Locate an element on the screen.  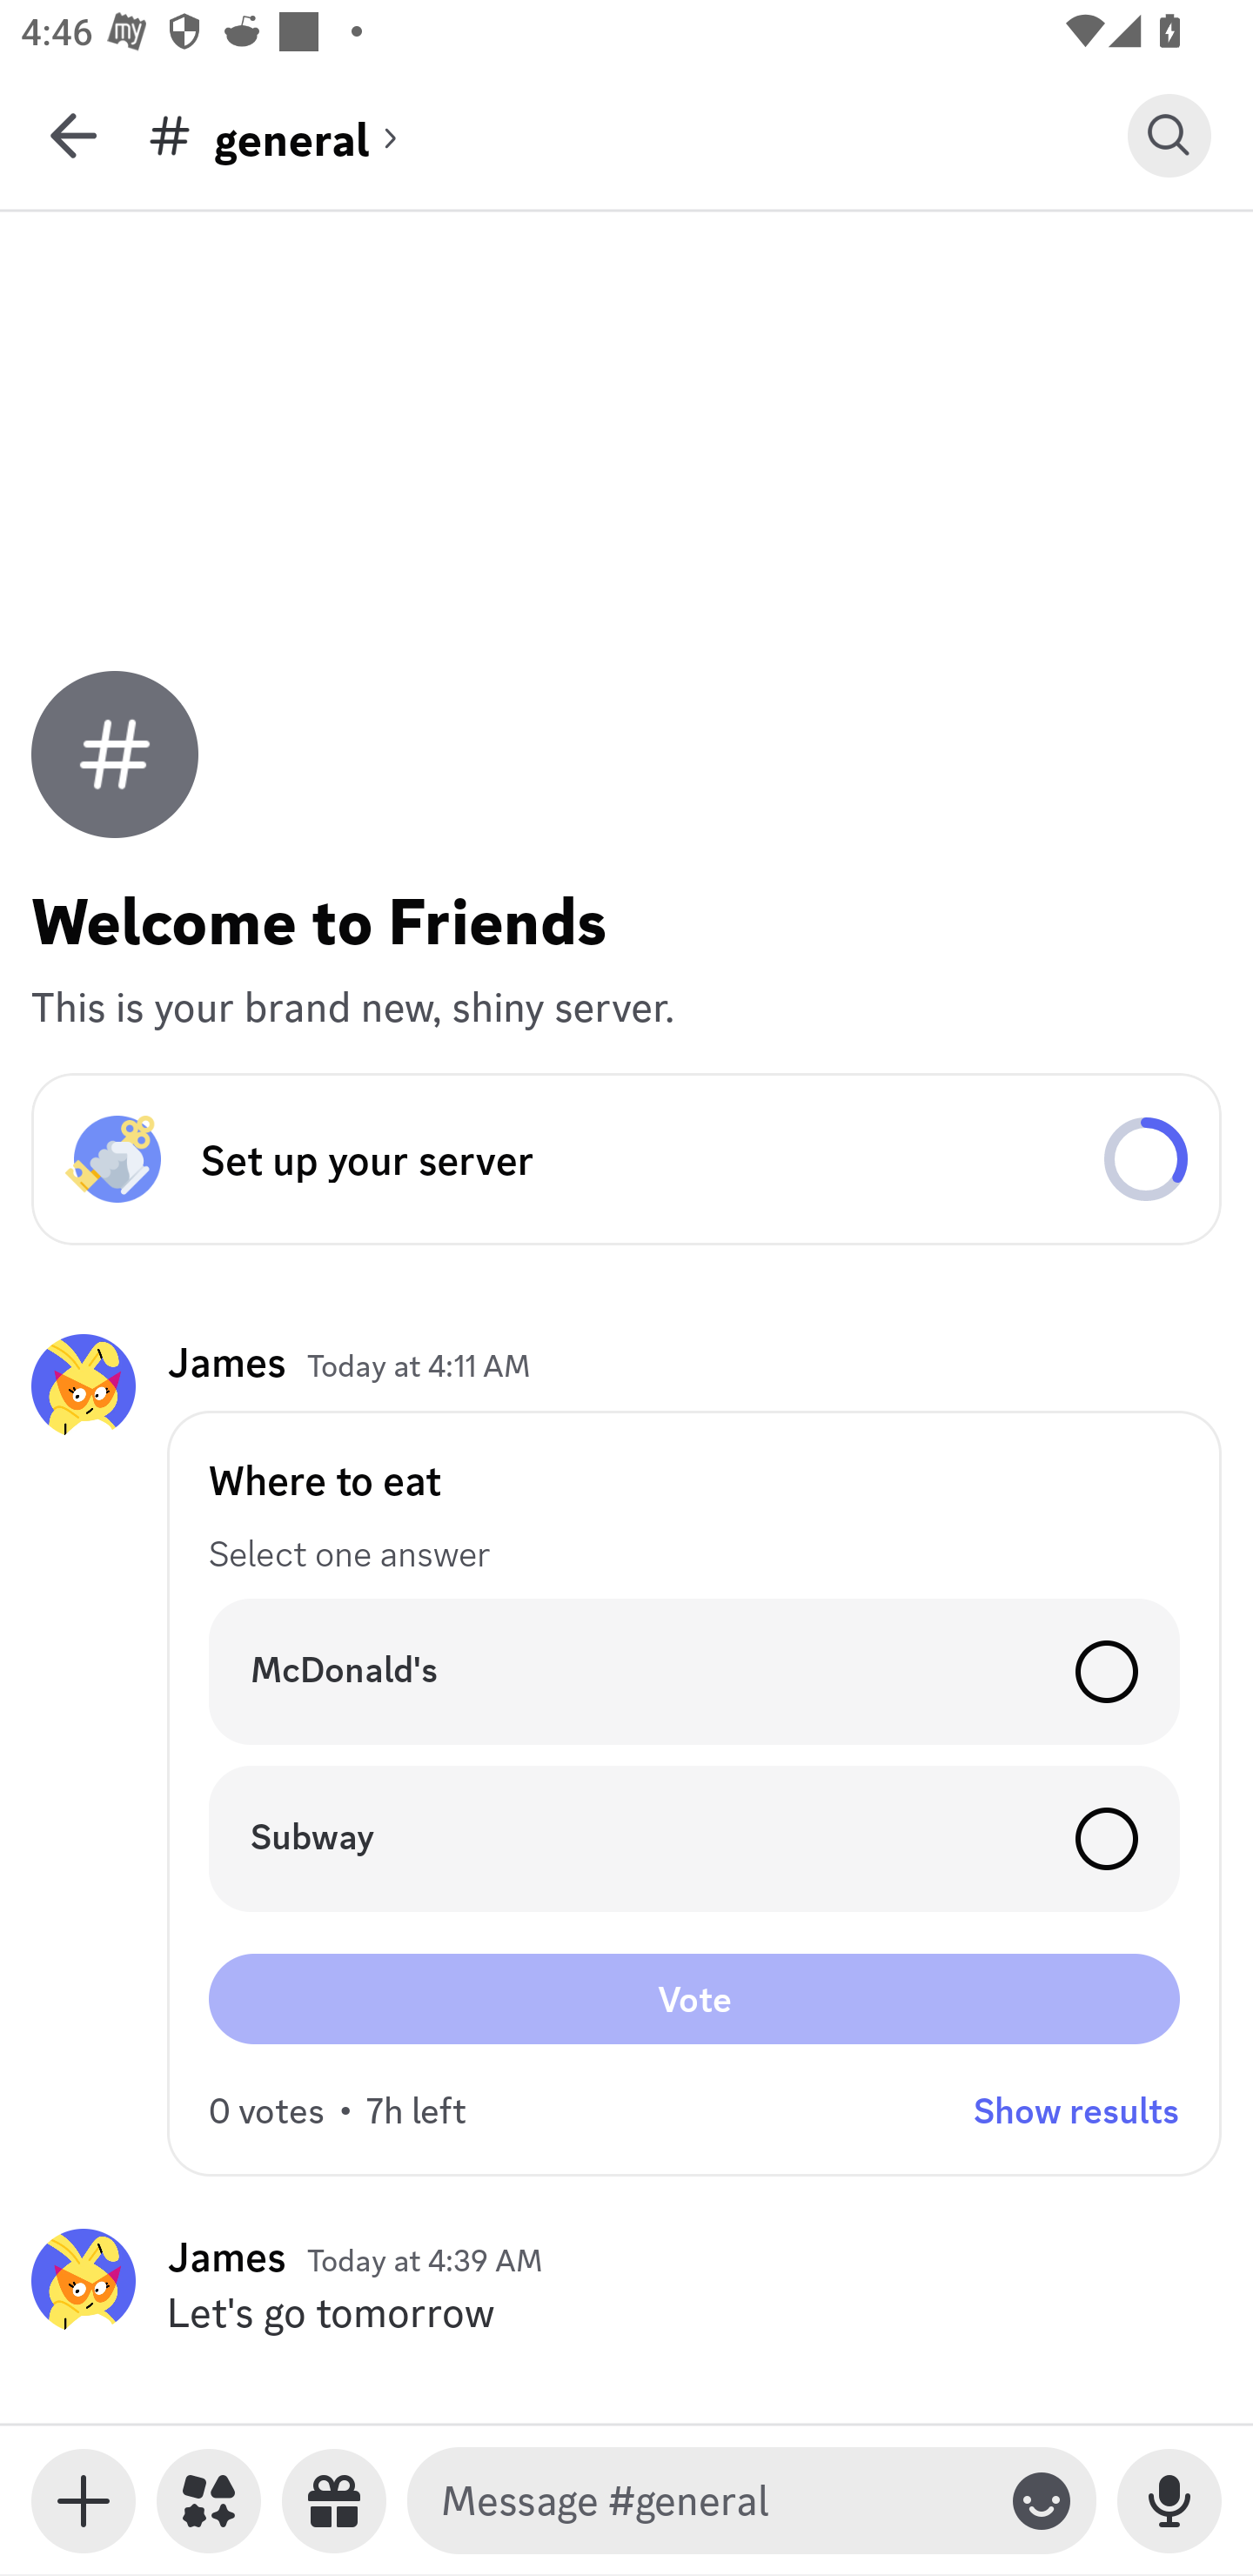
Set up your server is located at coordinates (626, 1159).